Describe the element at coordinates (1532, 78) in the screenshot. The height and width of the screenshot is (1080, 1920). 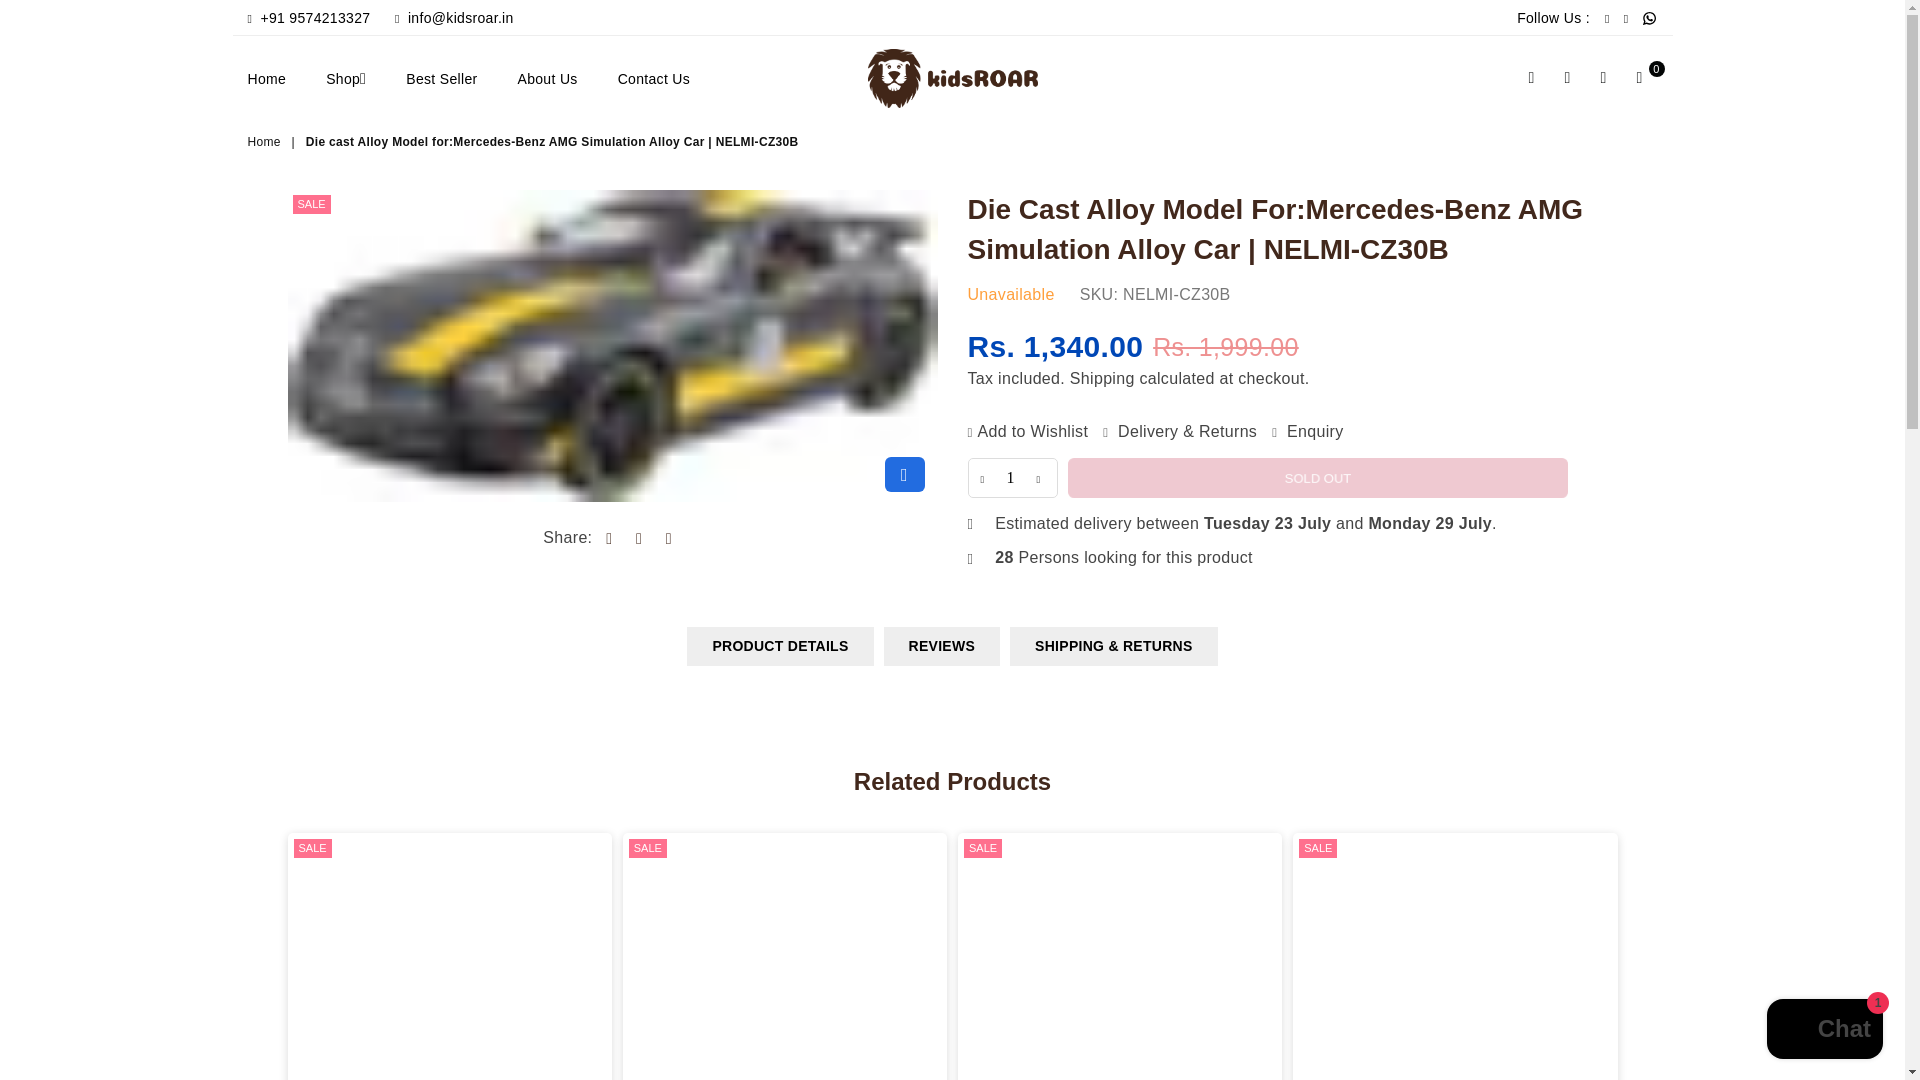
I see `Search` at that location.